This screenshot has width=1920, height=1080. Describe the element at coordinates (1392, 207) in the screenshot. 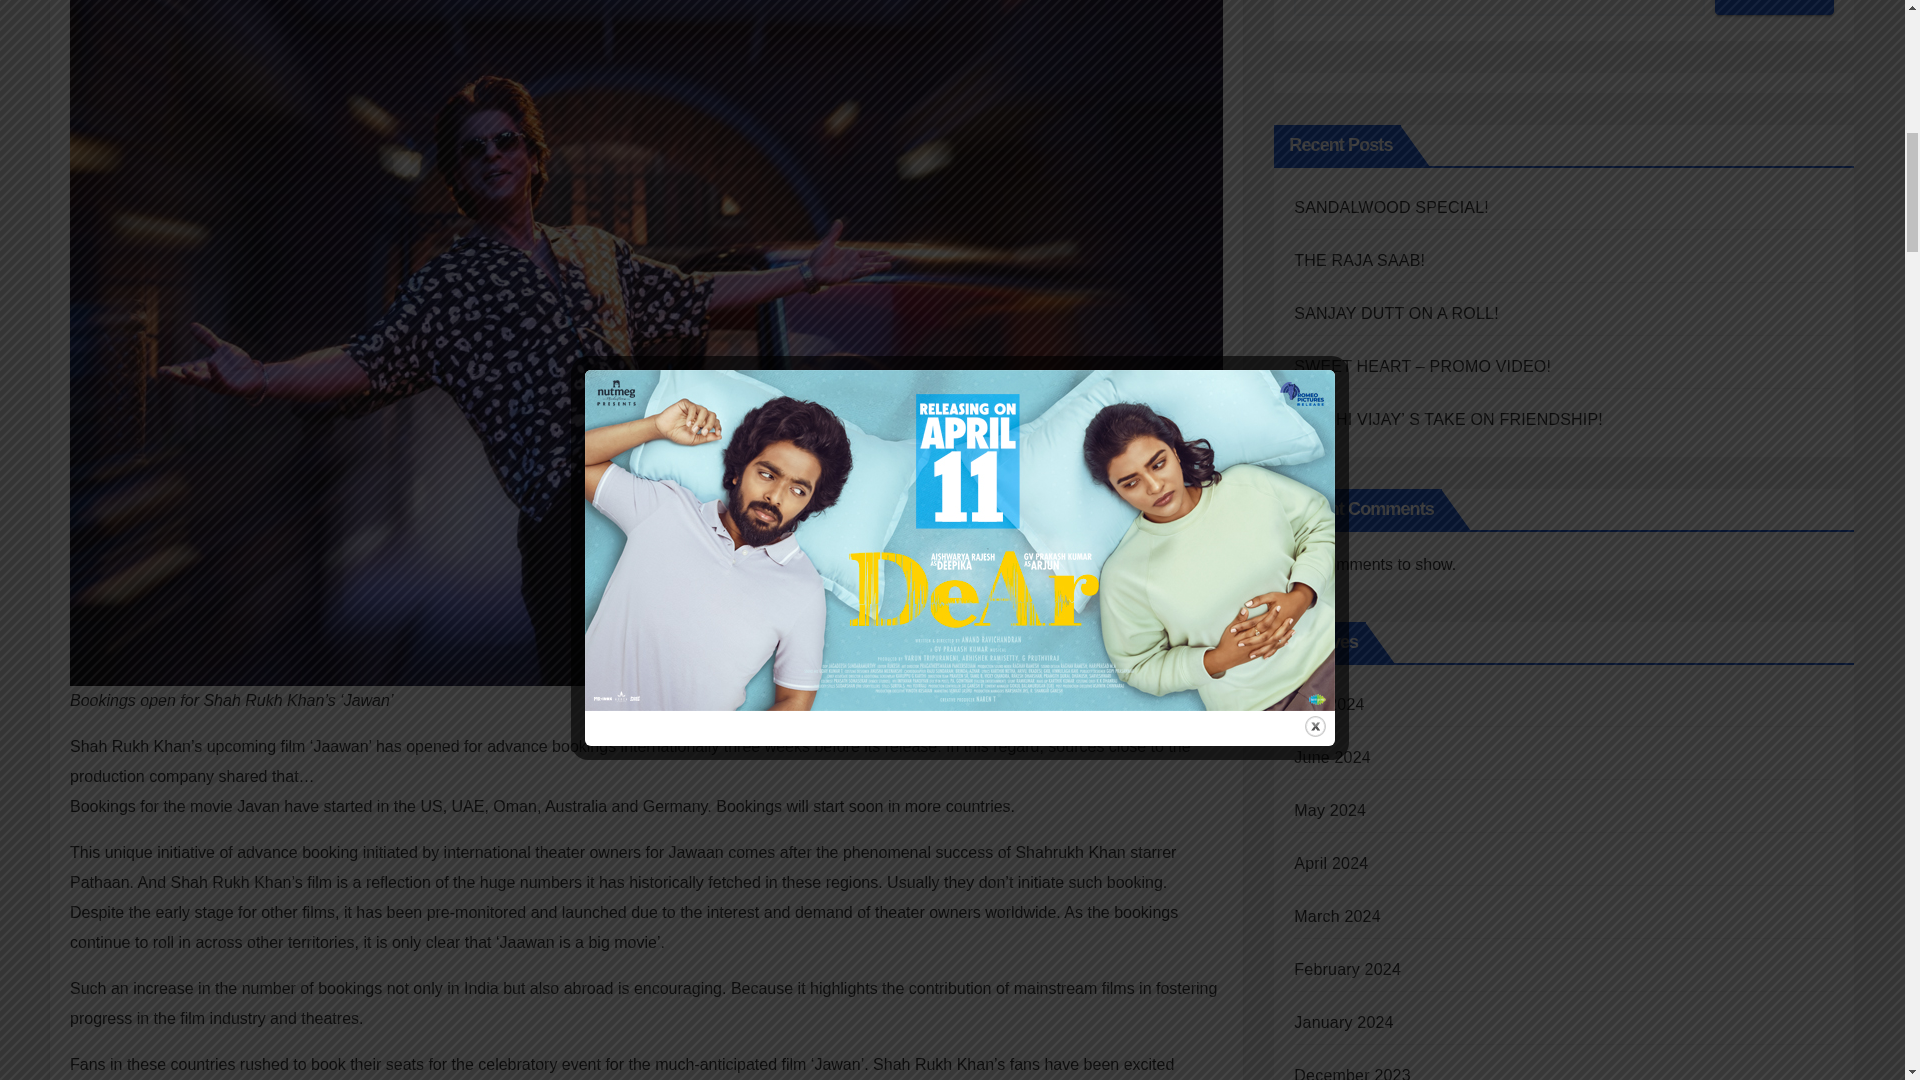

I see `SANDALWOOD SPECIAL!` at that location.